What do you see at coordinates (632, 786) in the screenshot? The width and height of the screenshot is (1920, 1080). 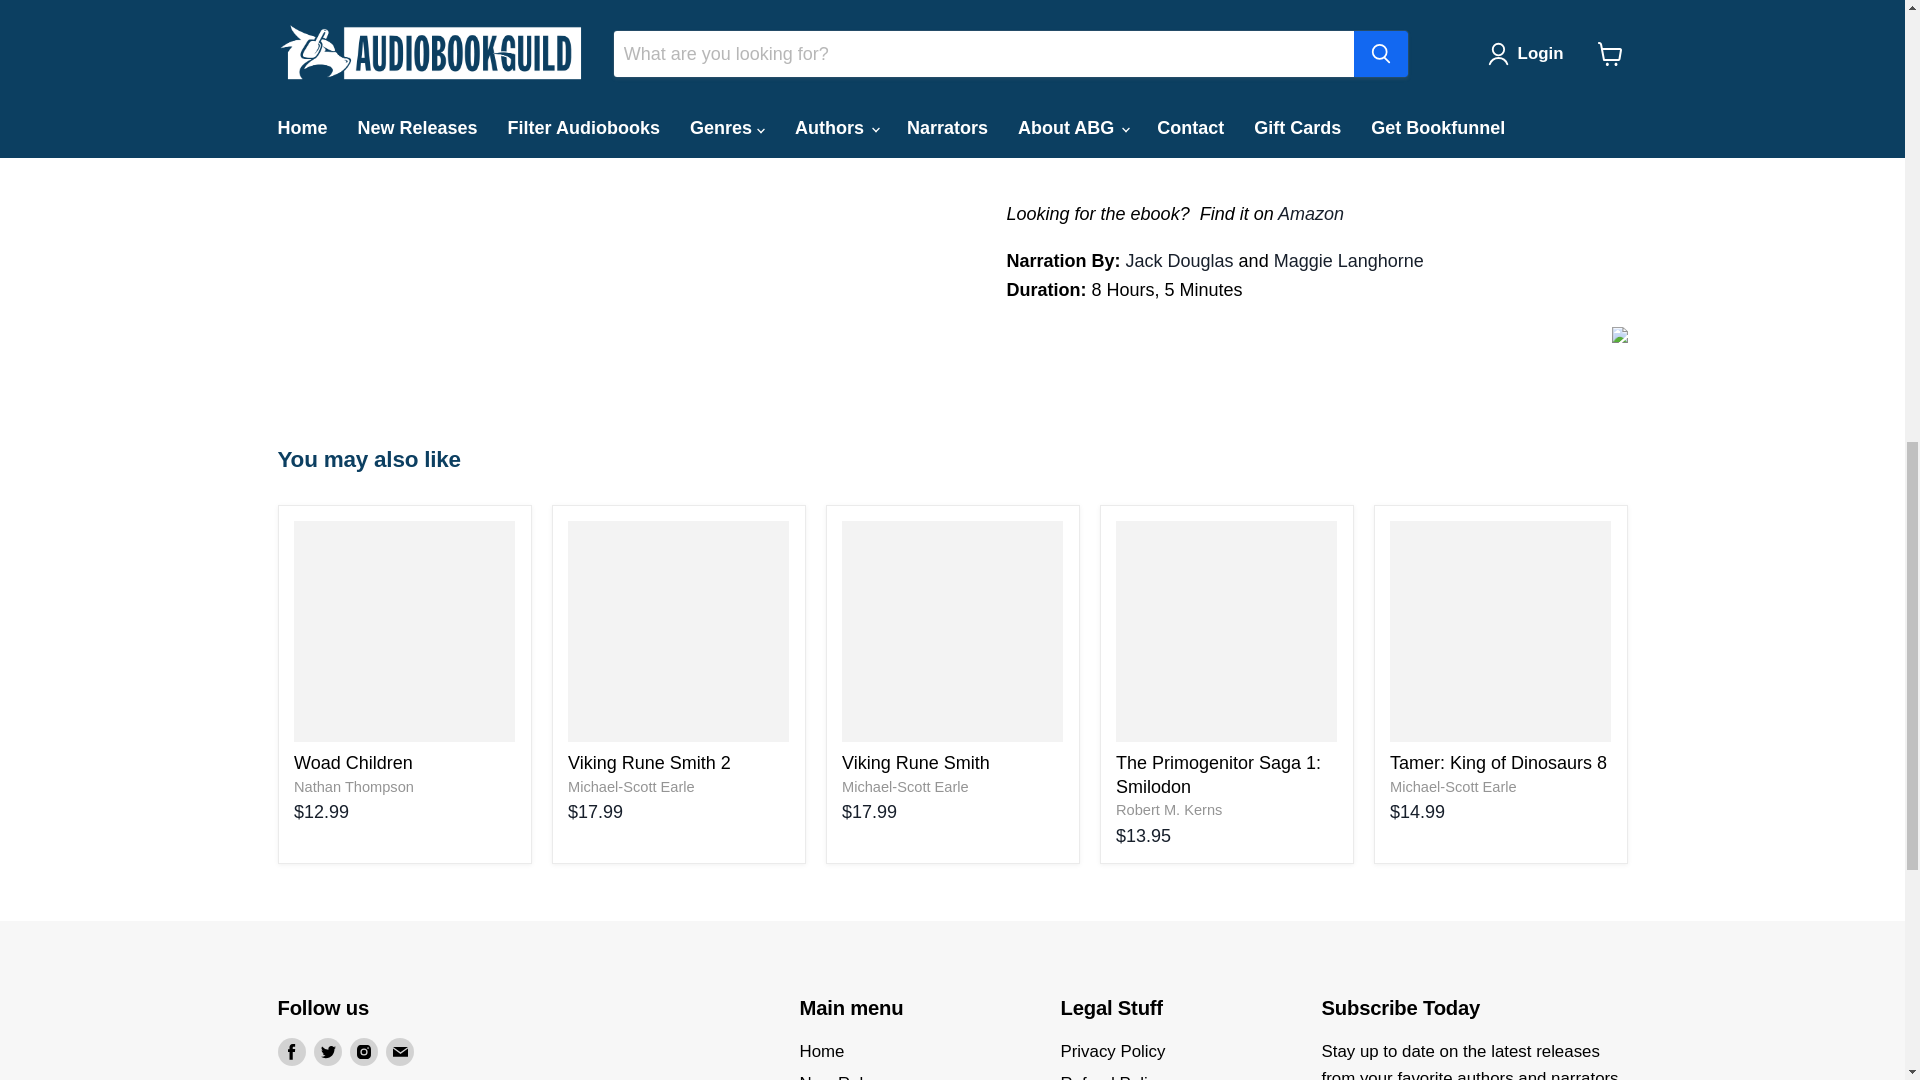 I see `Michael-Scott Earle` at bounding box center [632, 786].